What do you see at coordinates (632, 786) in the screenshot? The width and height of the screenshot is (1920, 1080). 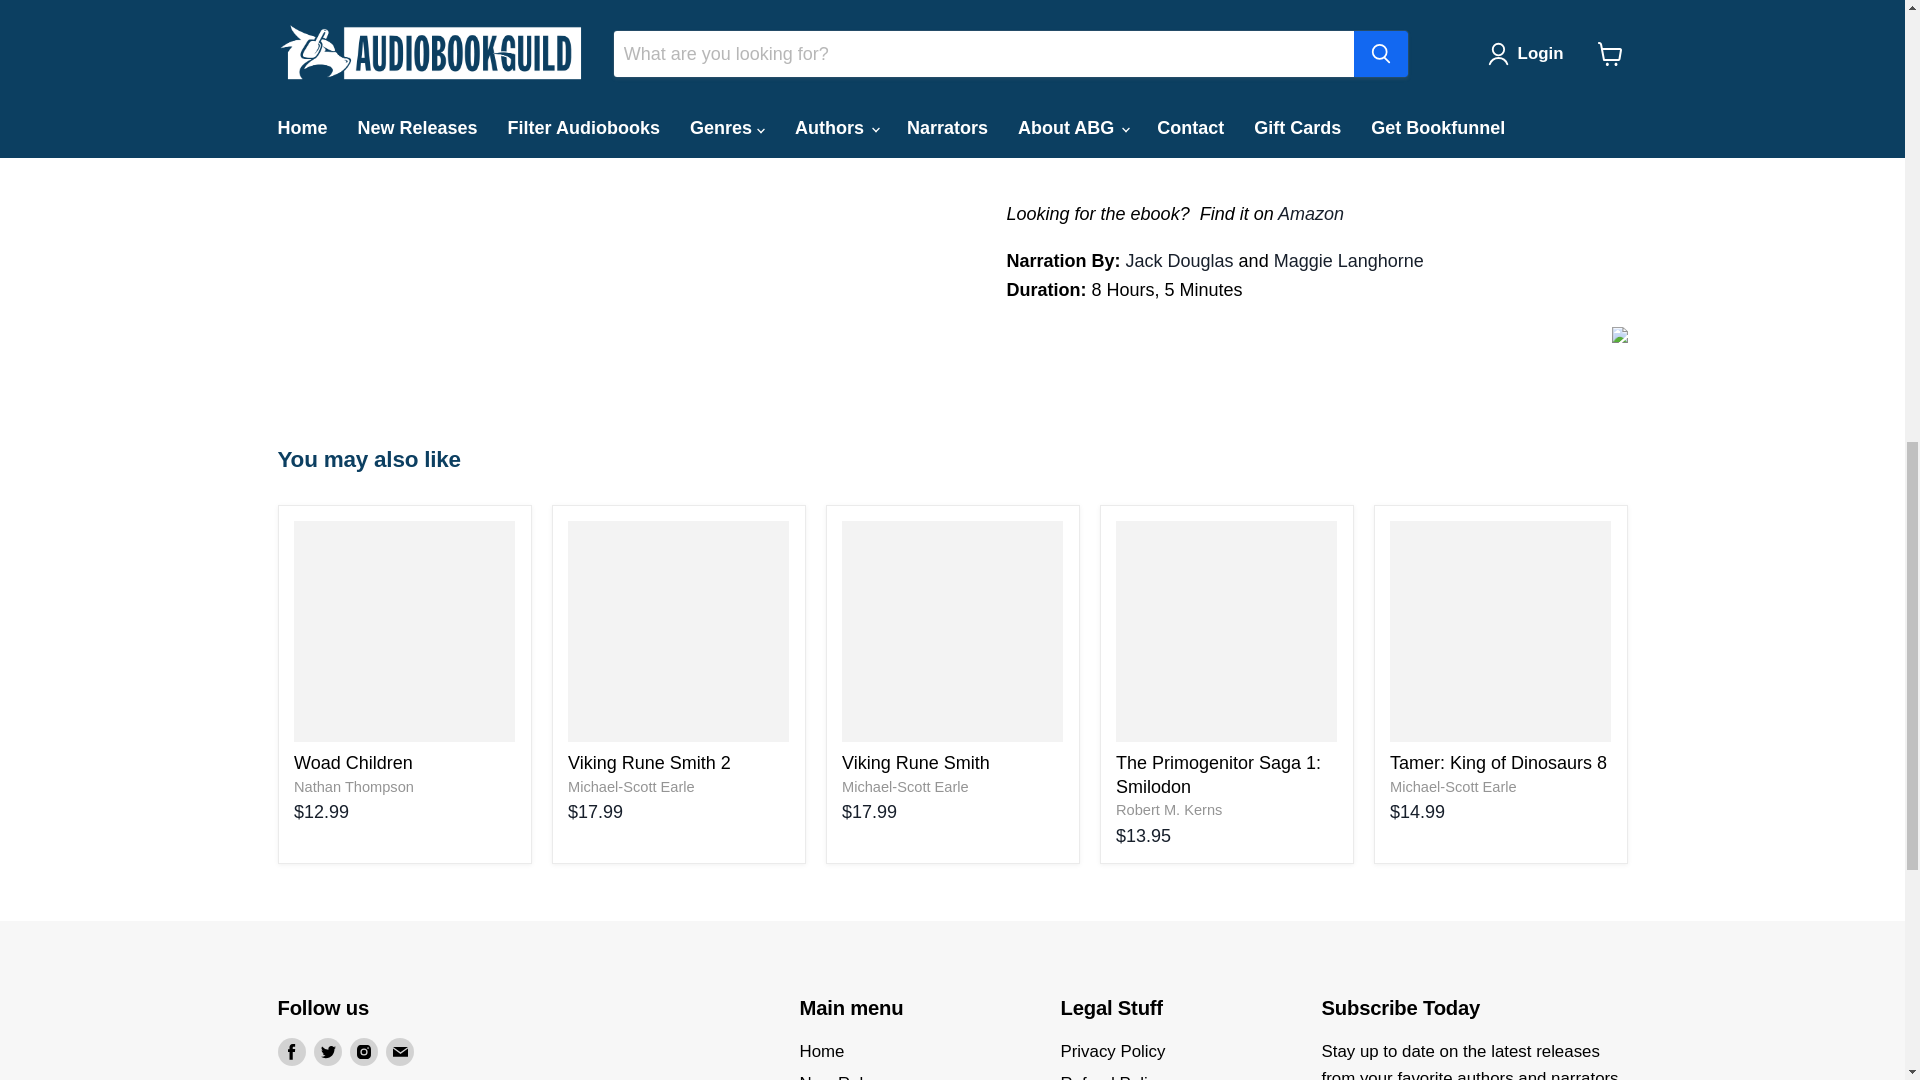 I see `Michael-Scott Earle` at bounding box center [632, 786].